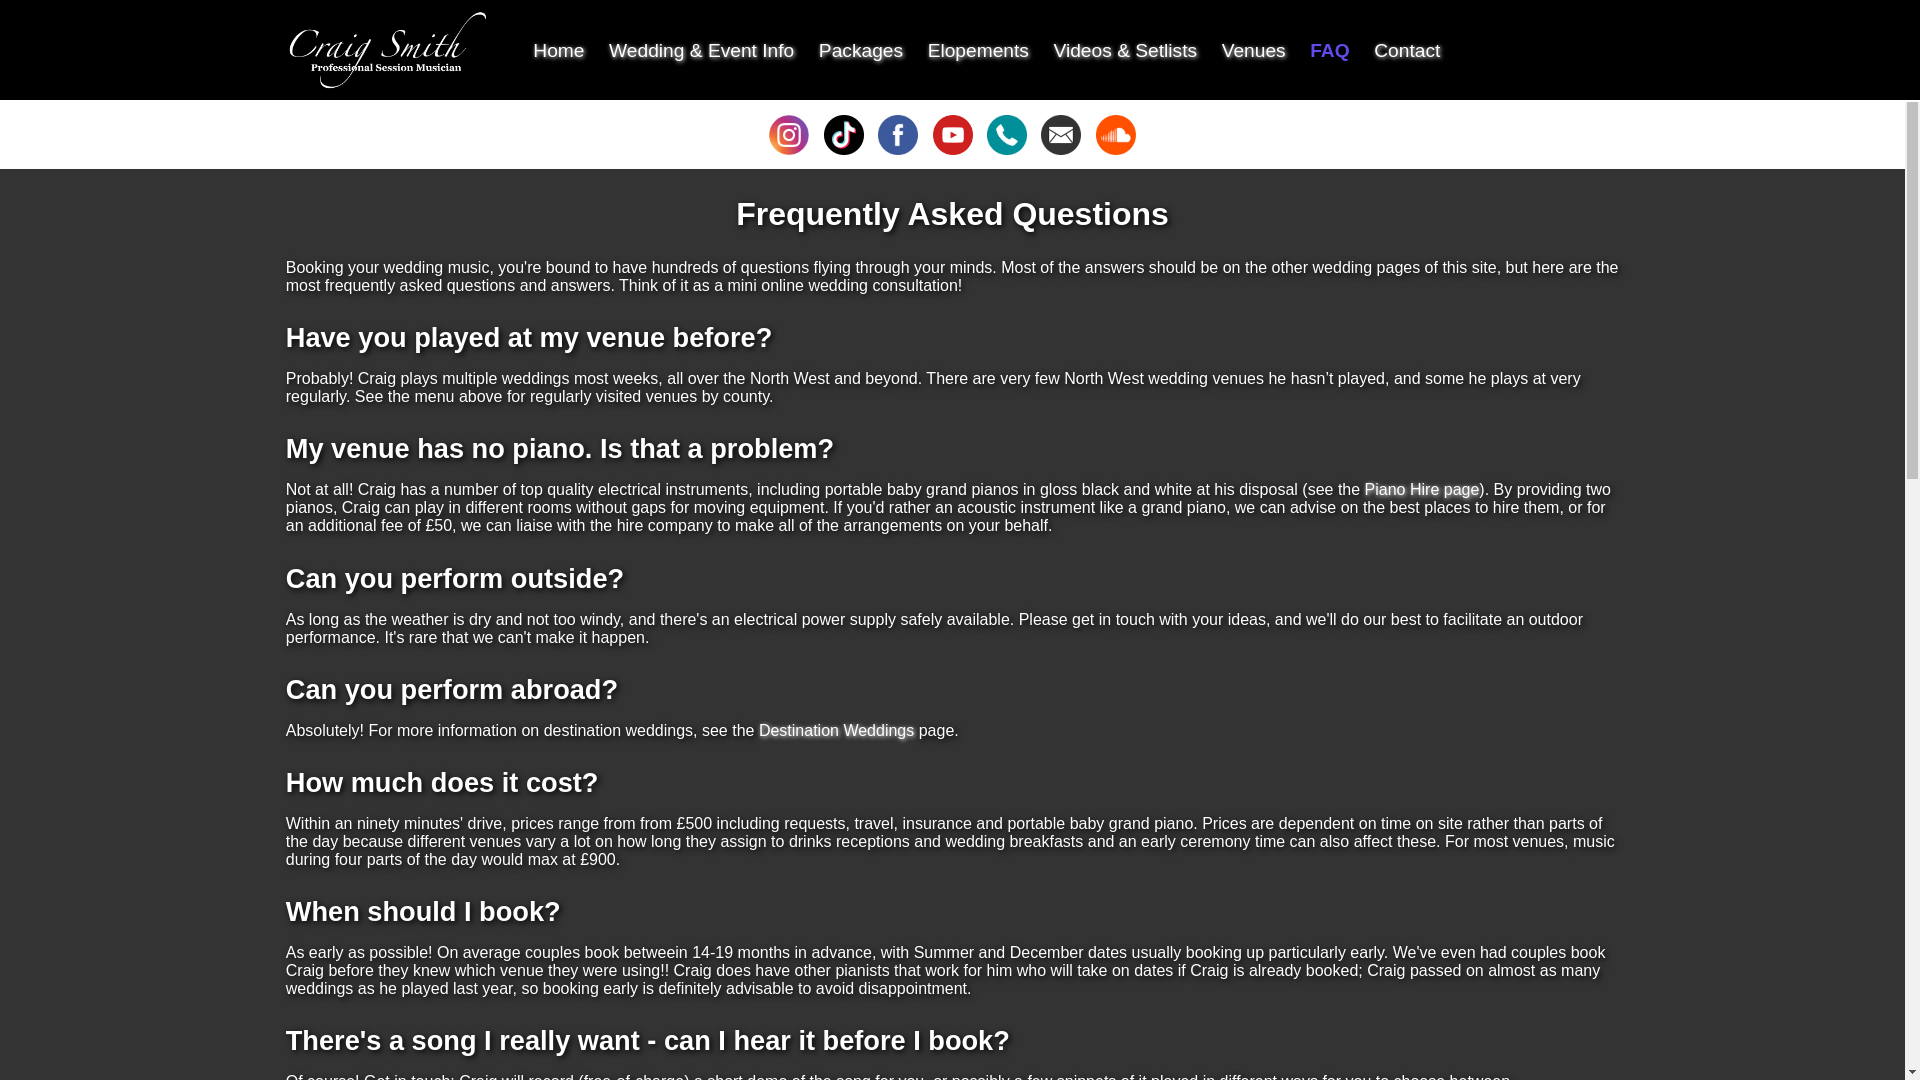  I want to click on Phone Craig..., so click(1006, 149).